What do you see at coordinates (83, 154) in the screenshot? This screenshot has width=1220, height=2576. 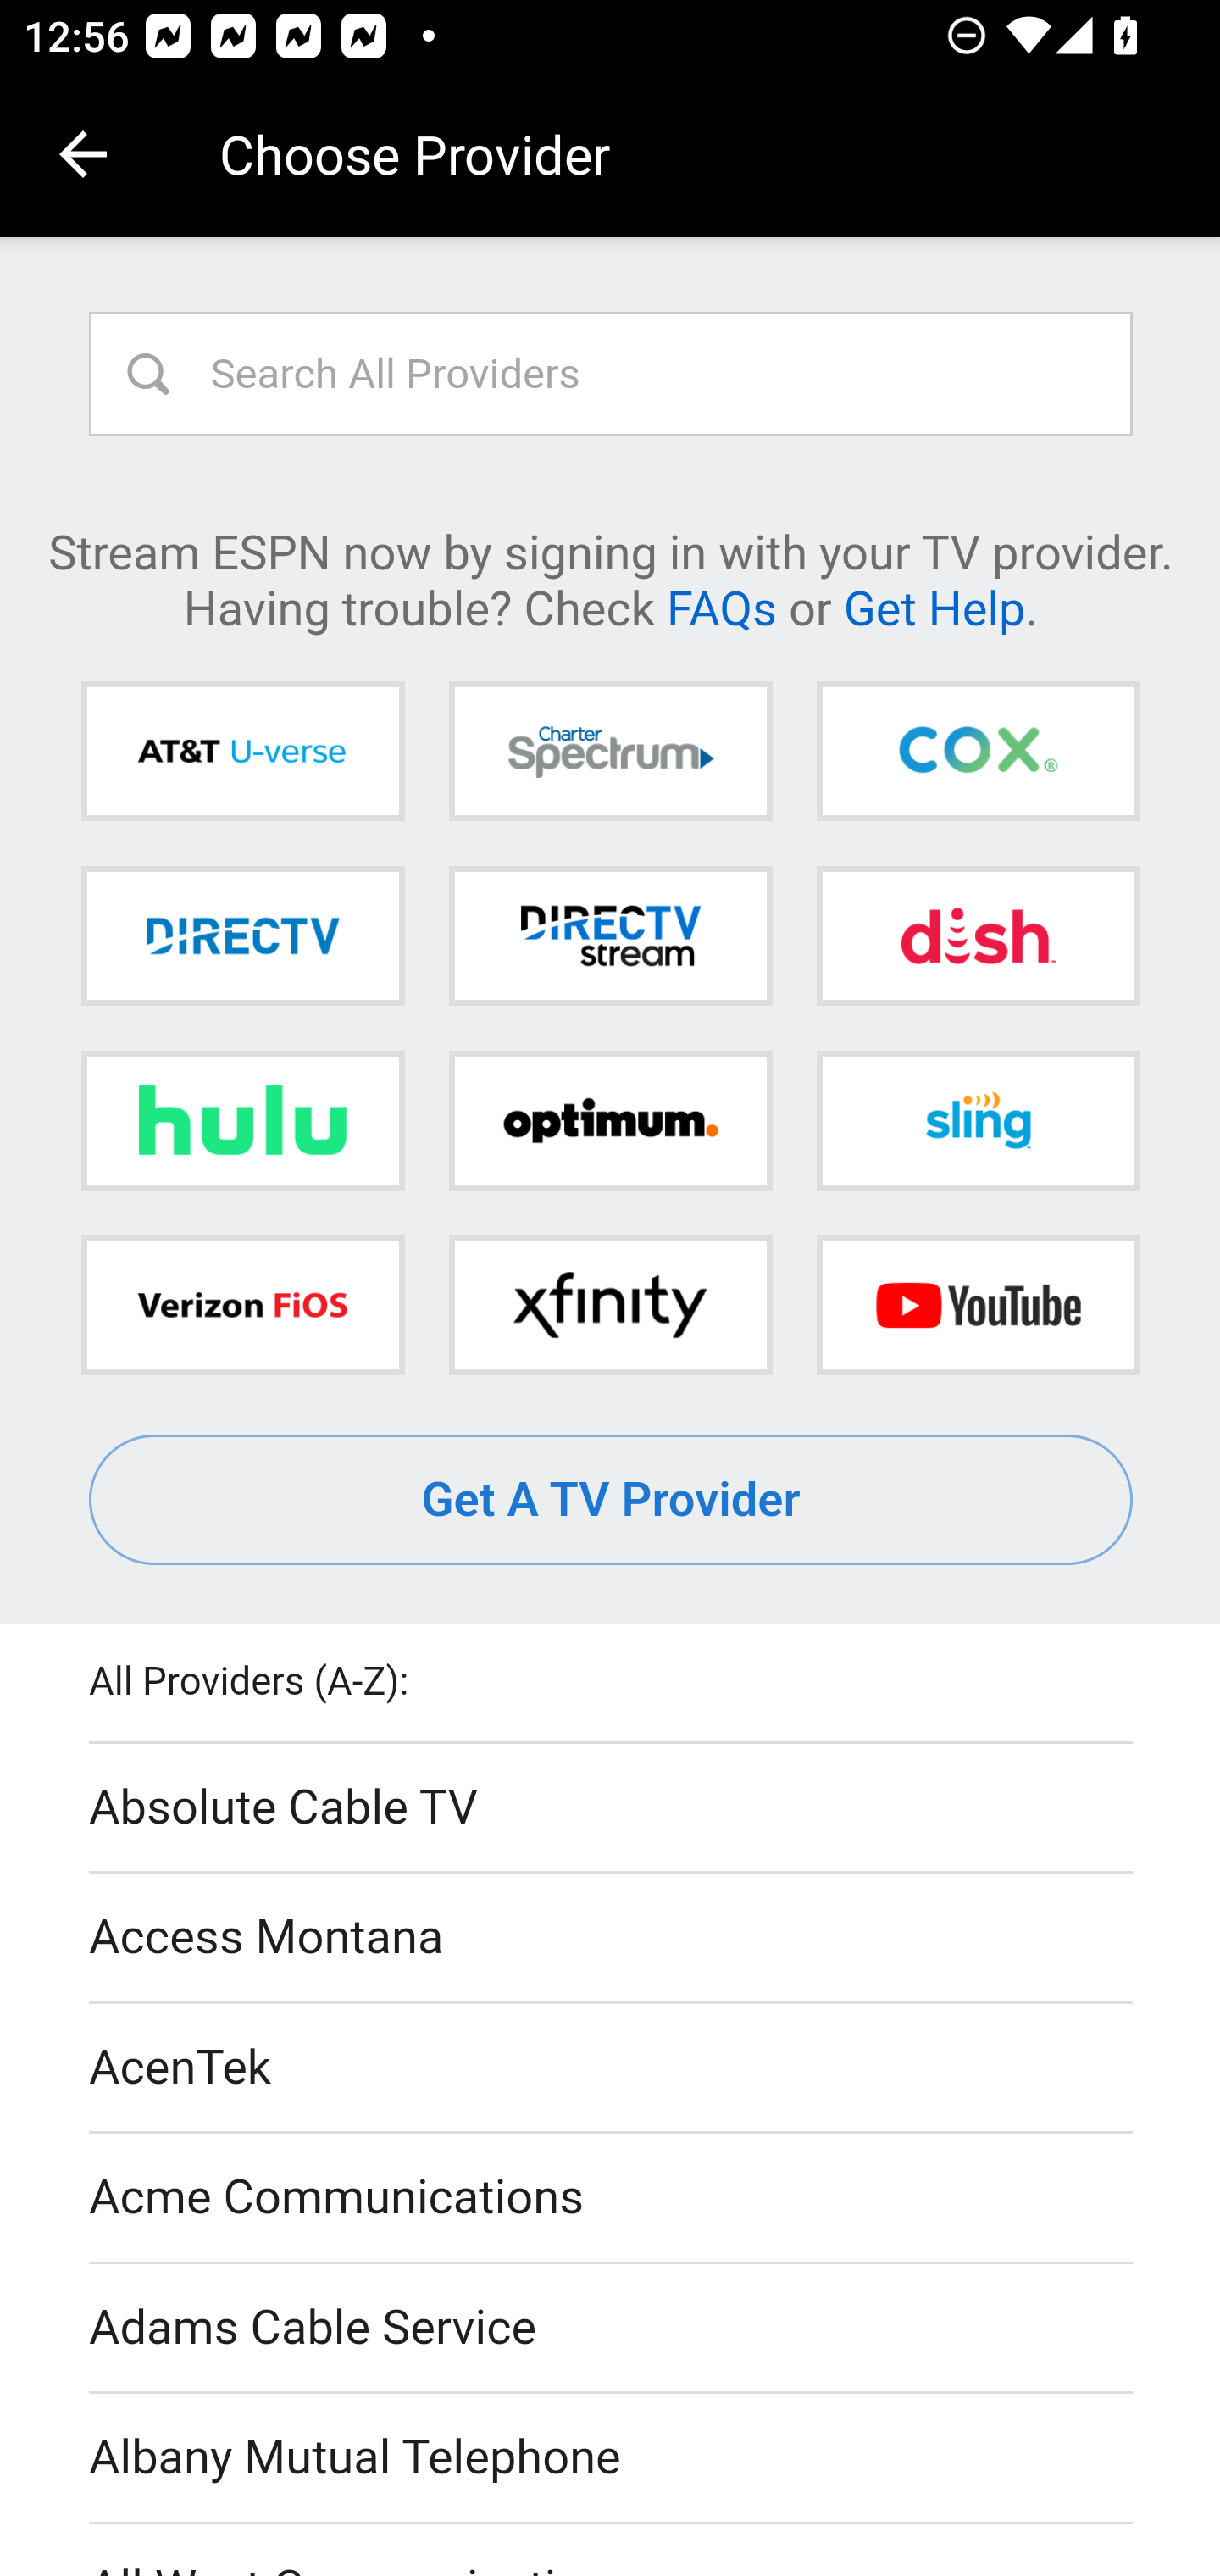 I see `Navigate up` at bounding box center [83, 154].